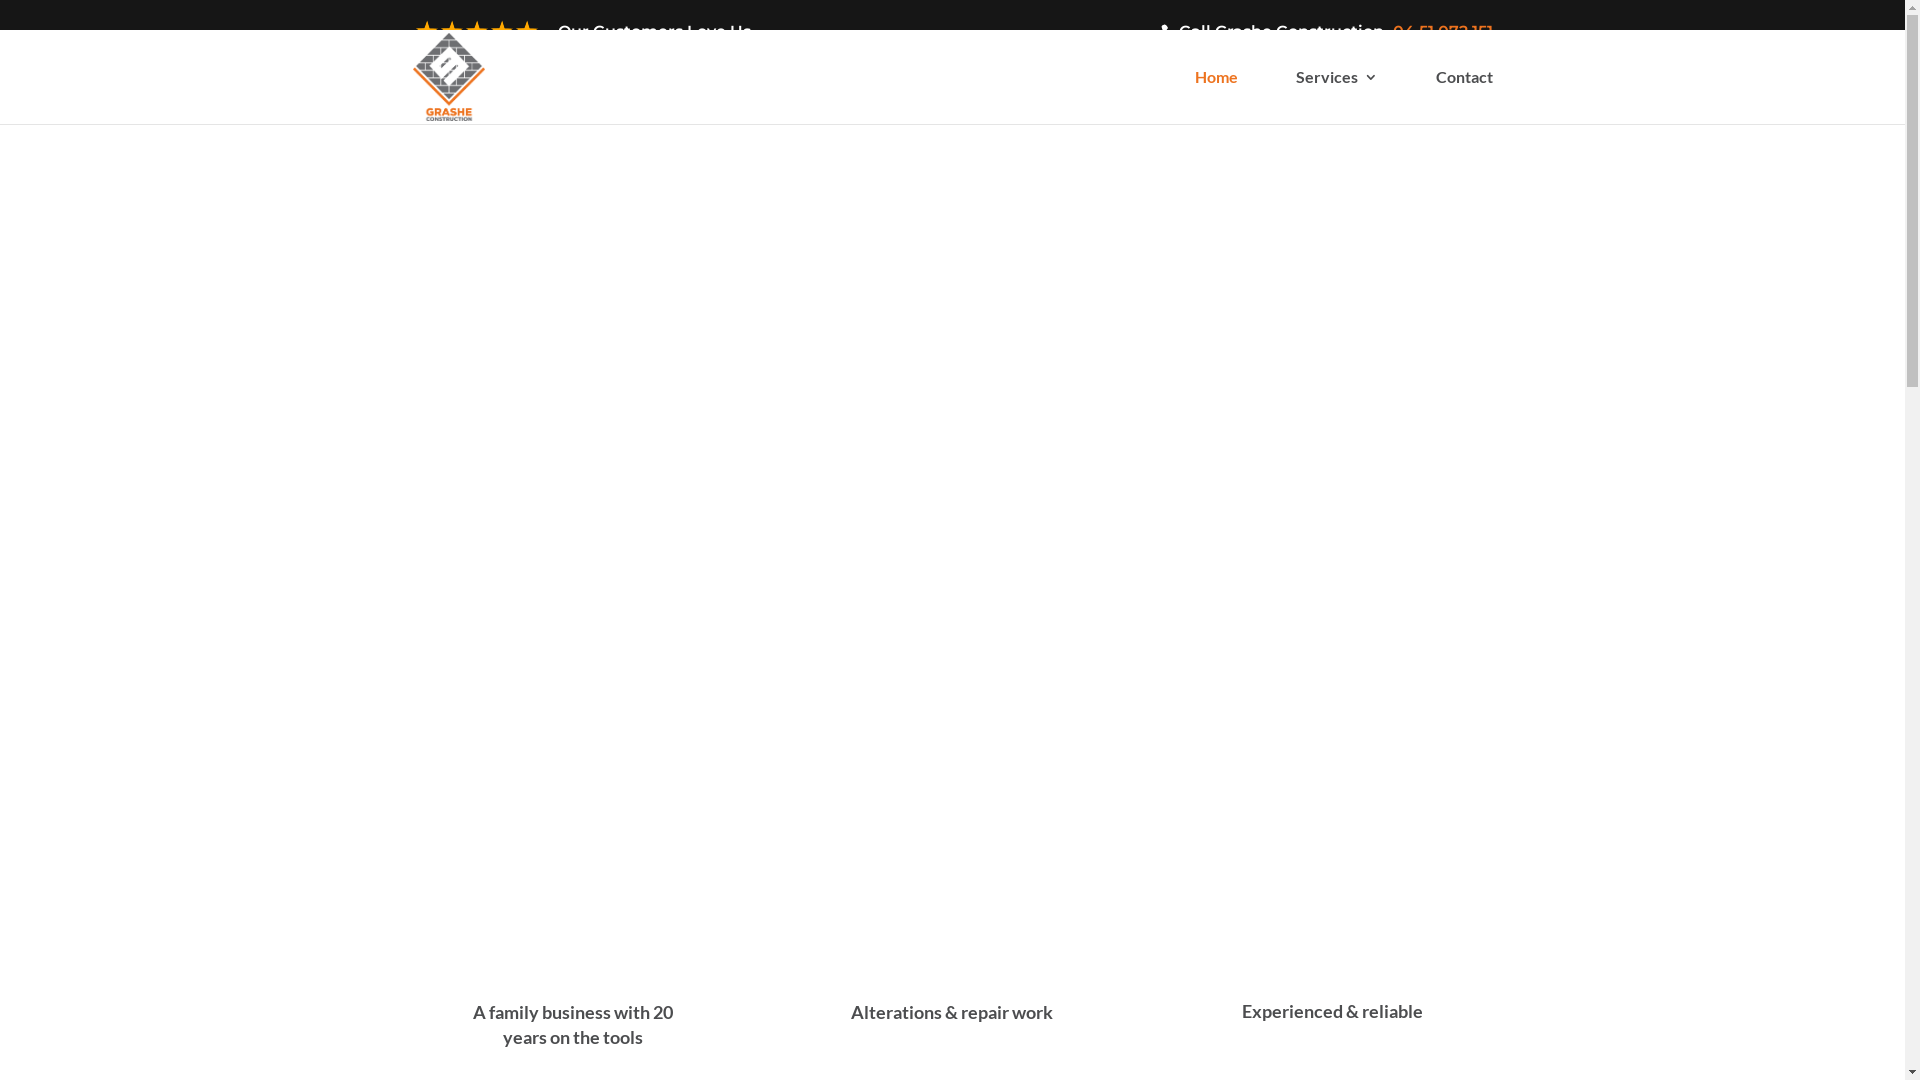 The height and width of the screenshot is (1080, 1920). Describe the element at coordinates (583, 38) in the screenshot. I see `Our Customers Love Us.` at that location.